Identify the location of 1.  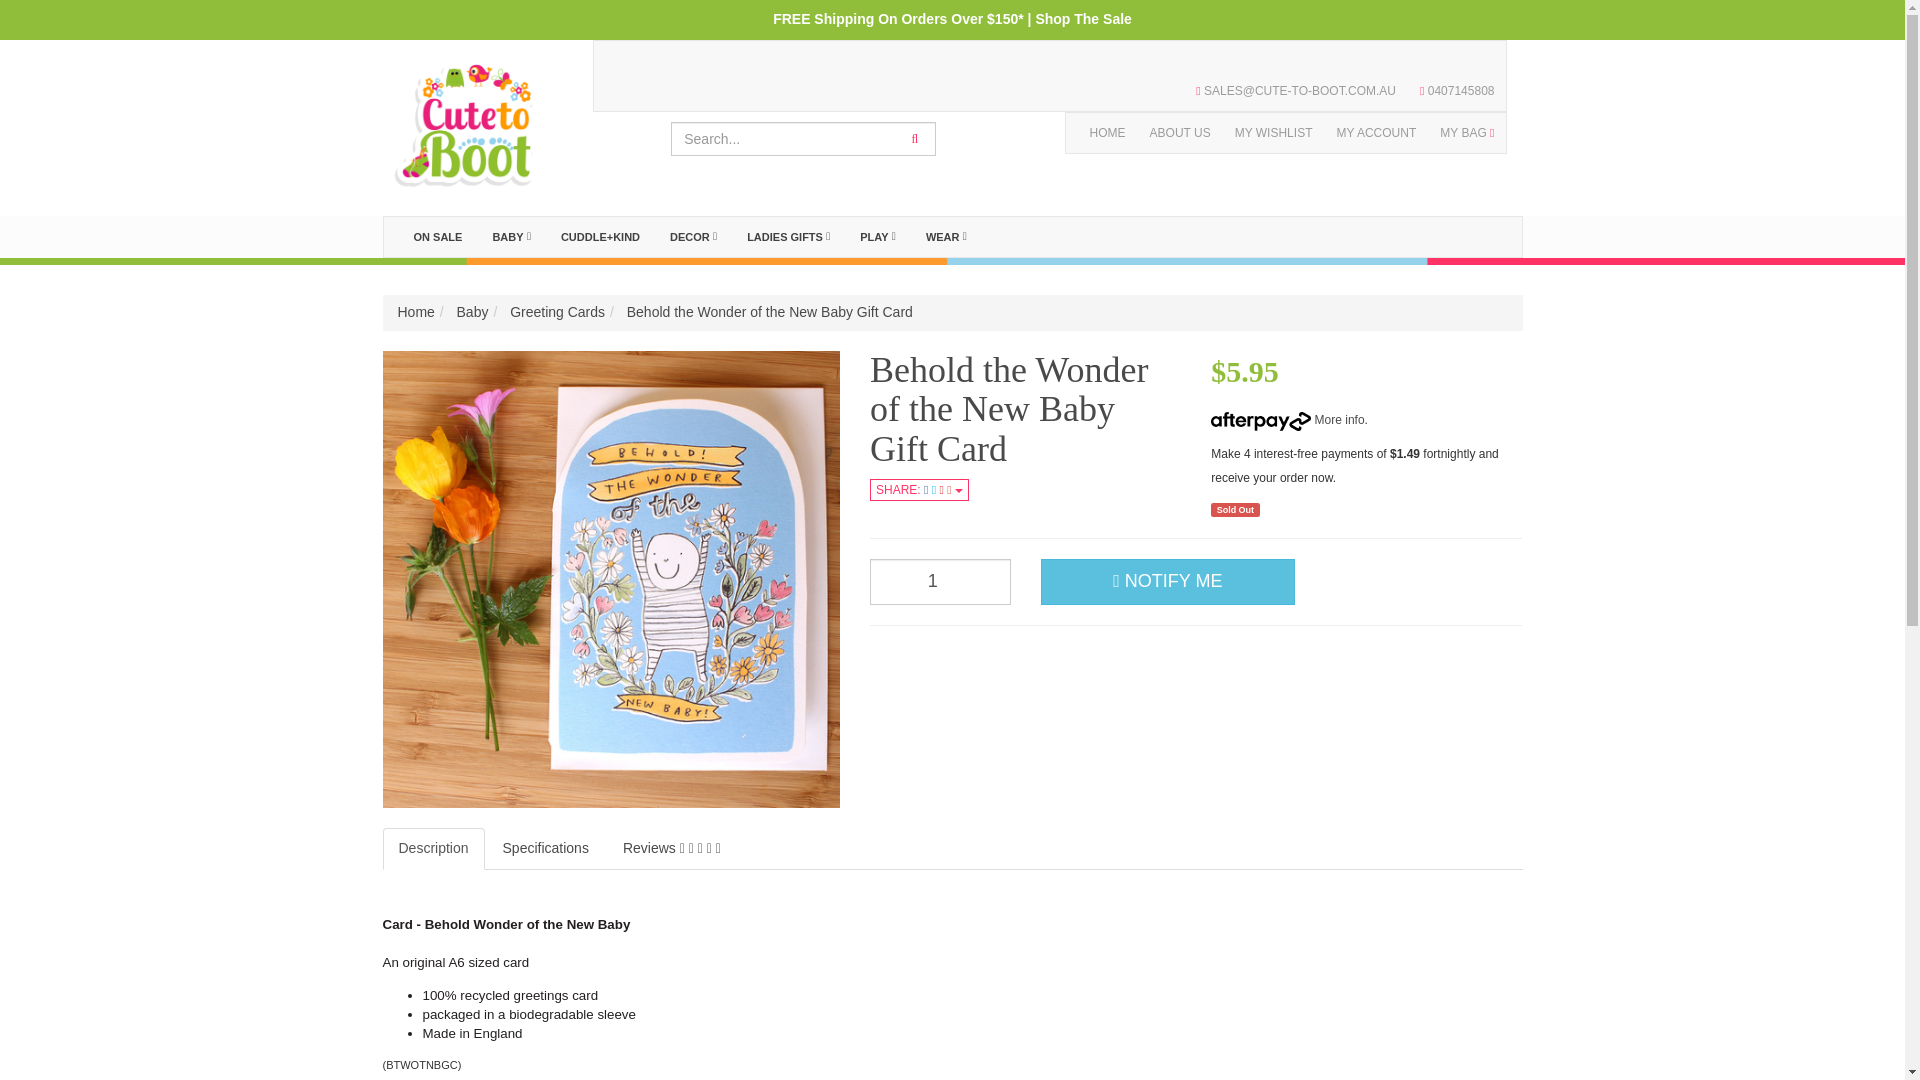
(940, 582).